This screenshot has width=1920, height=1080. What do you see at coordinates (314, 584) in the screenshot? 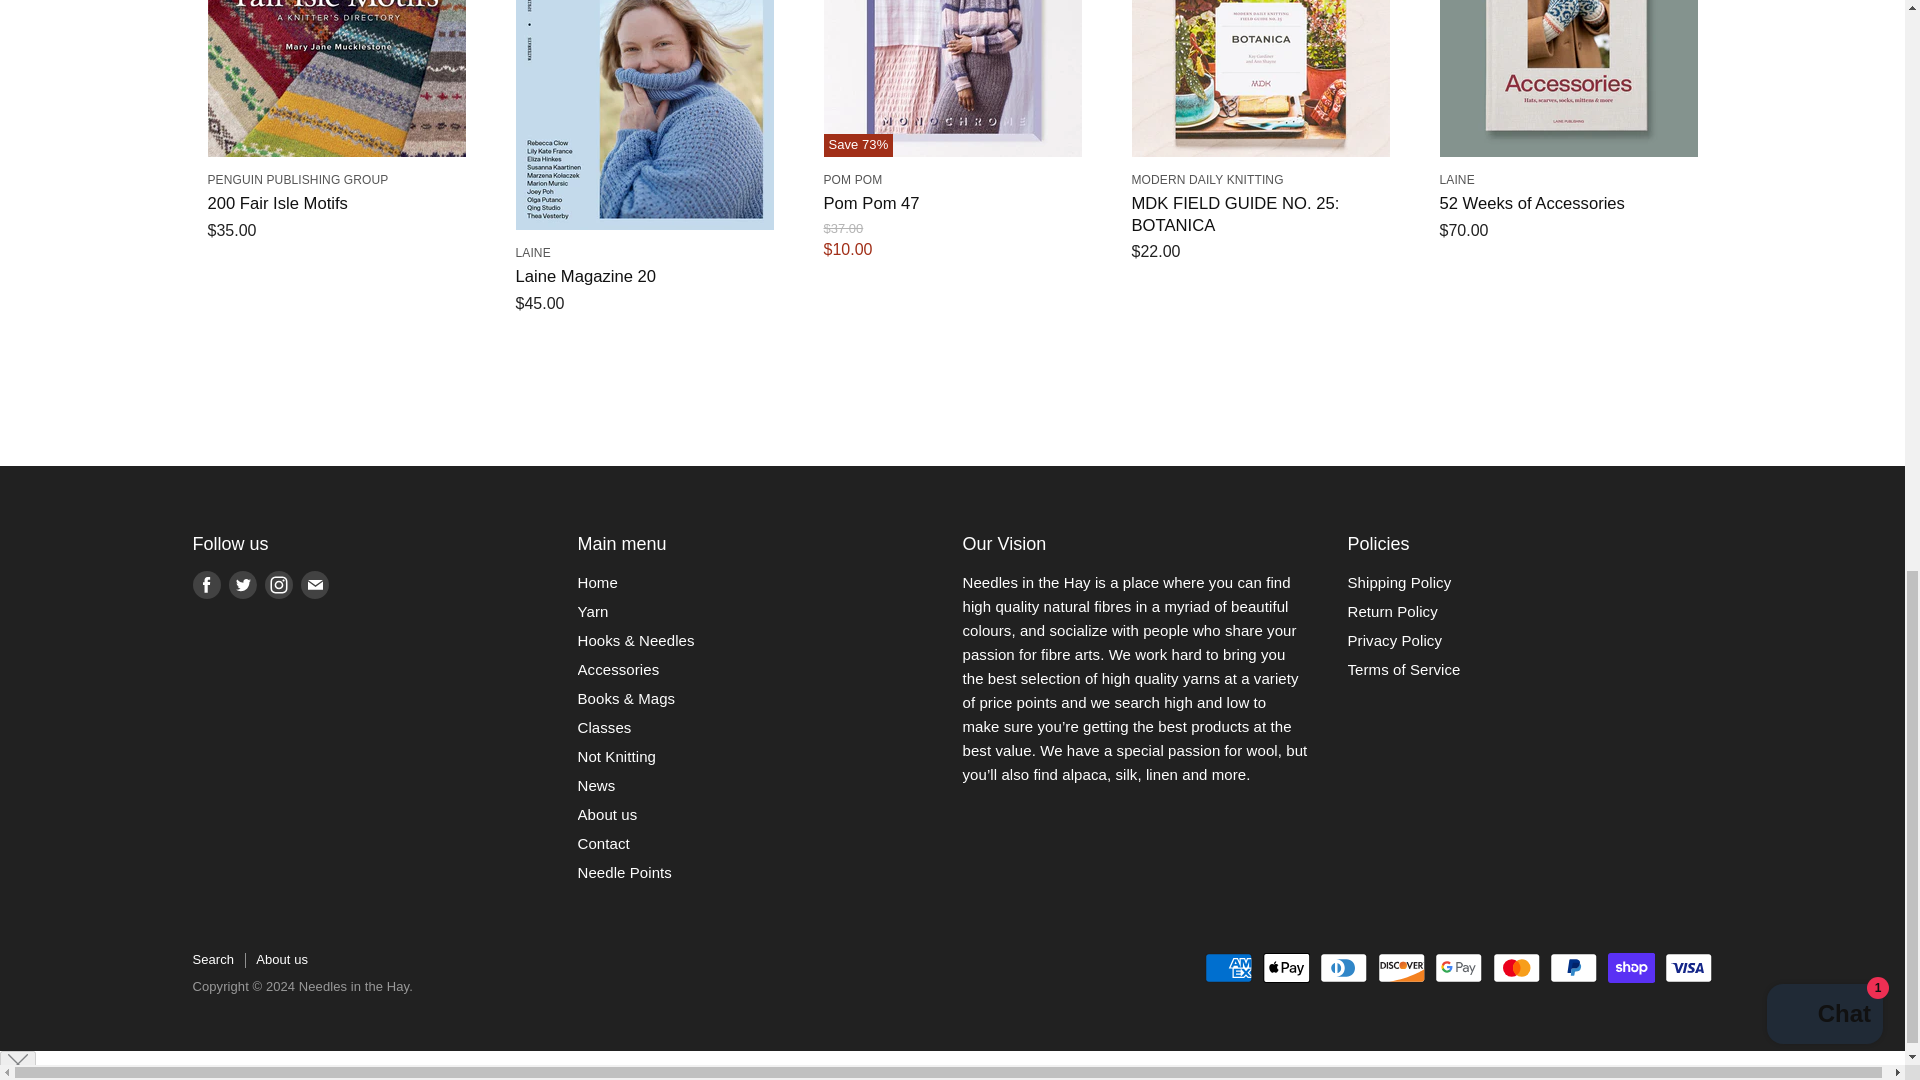
I see `E-mail` at bounding box center [314, 584].